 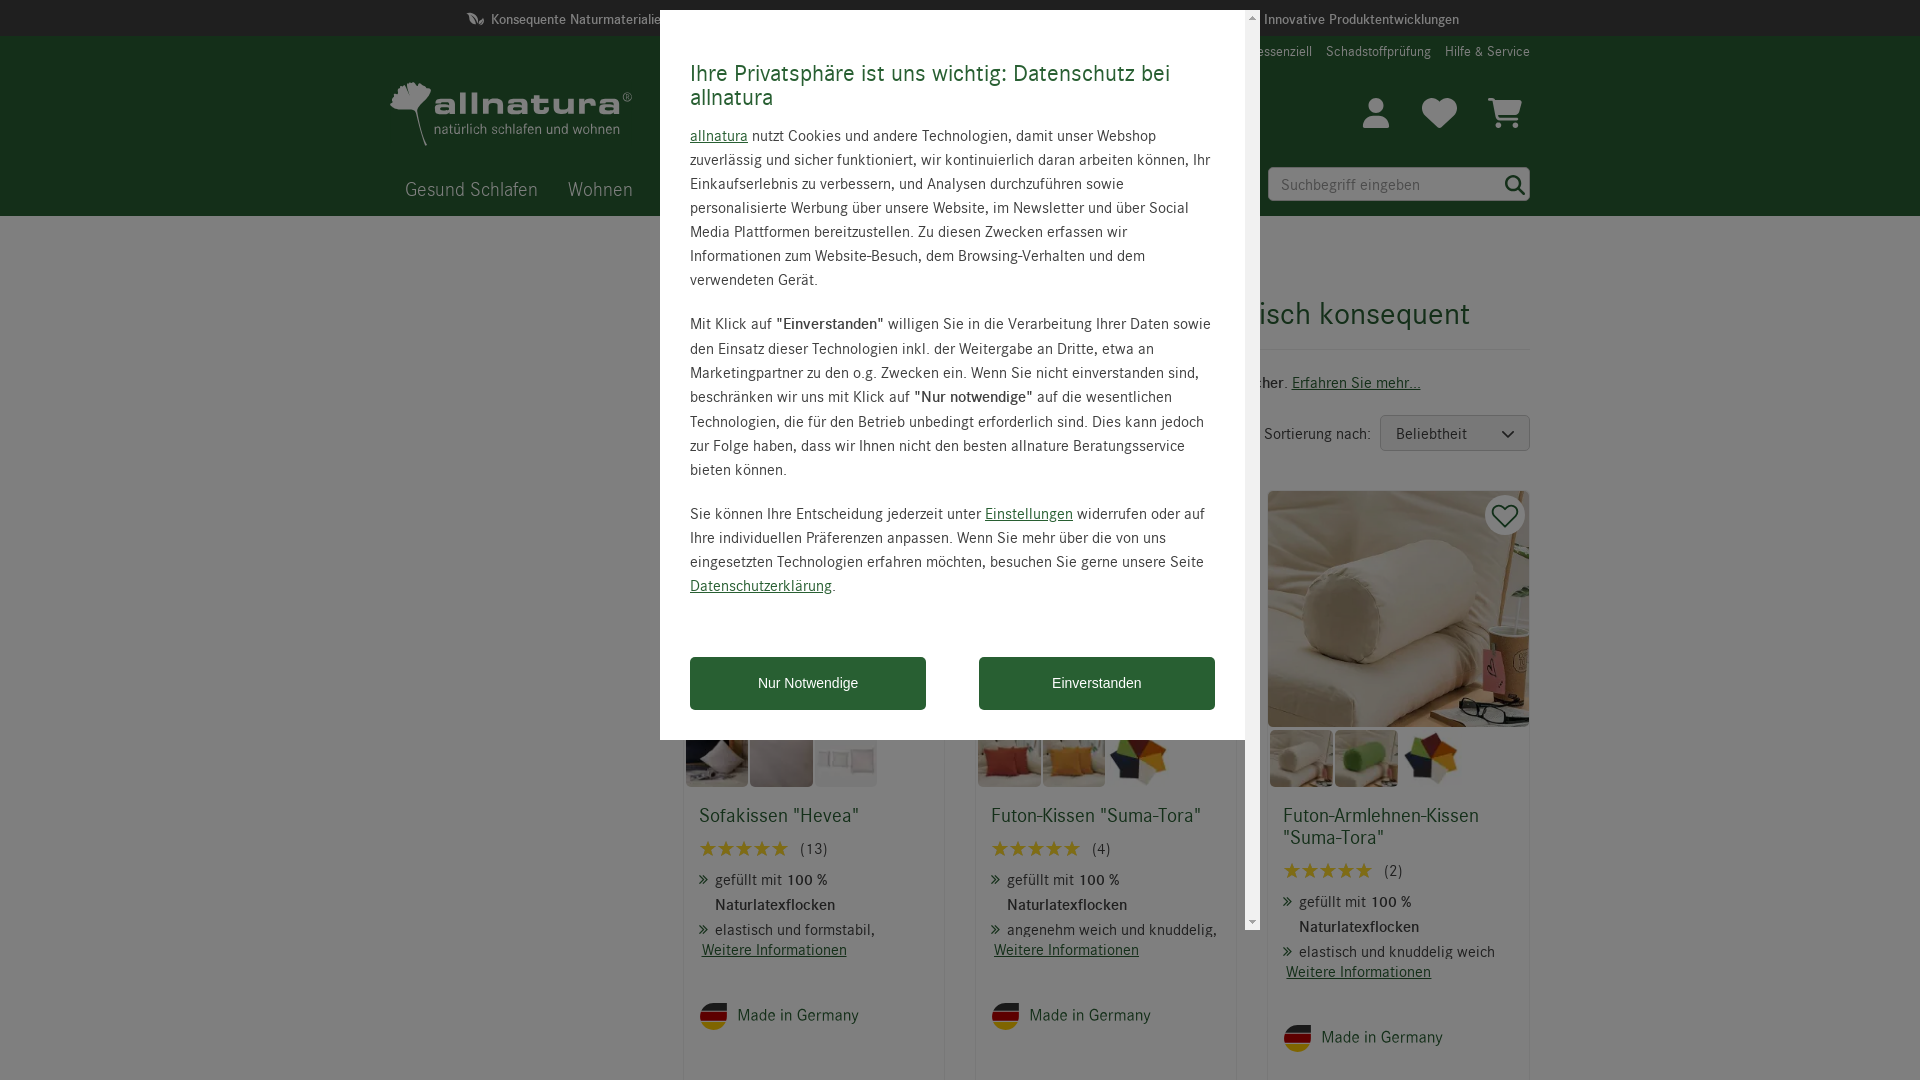 What do you see at coordinates (1104, 1017) in the screenshot?
I see `Made in Germany` at bounding box center [1104, 1017].